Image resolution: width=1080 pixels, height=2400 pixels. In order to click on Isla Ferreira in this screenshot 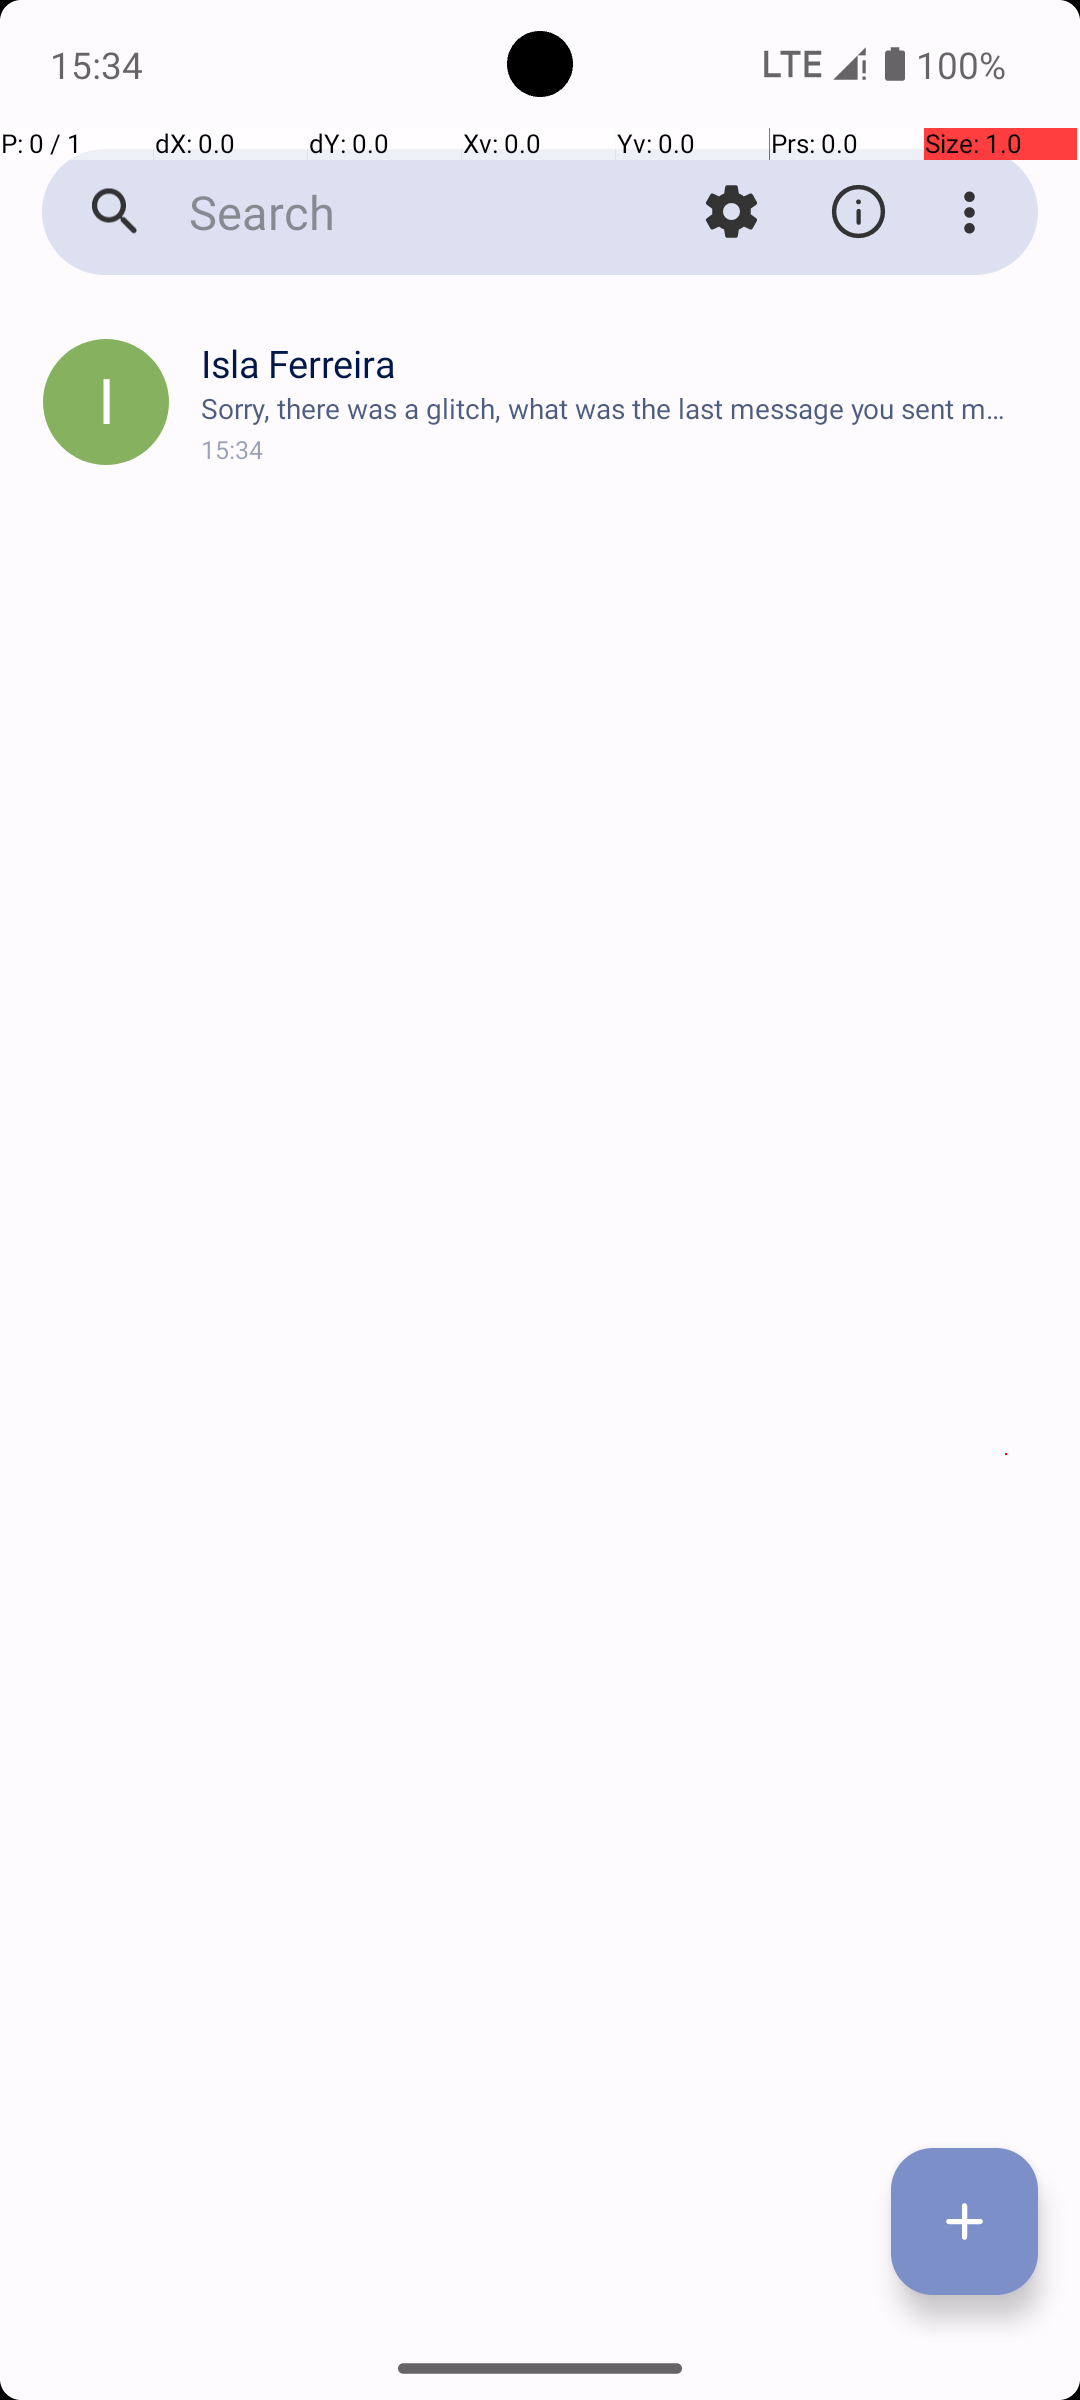, I will do `click(624, 364)`.